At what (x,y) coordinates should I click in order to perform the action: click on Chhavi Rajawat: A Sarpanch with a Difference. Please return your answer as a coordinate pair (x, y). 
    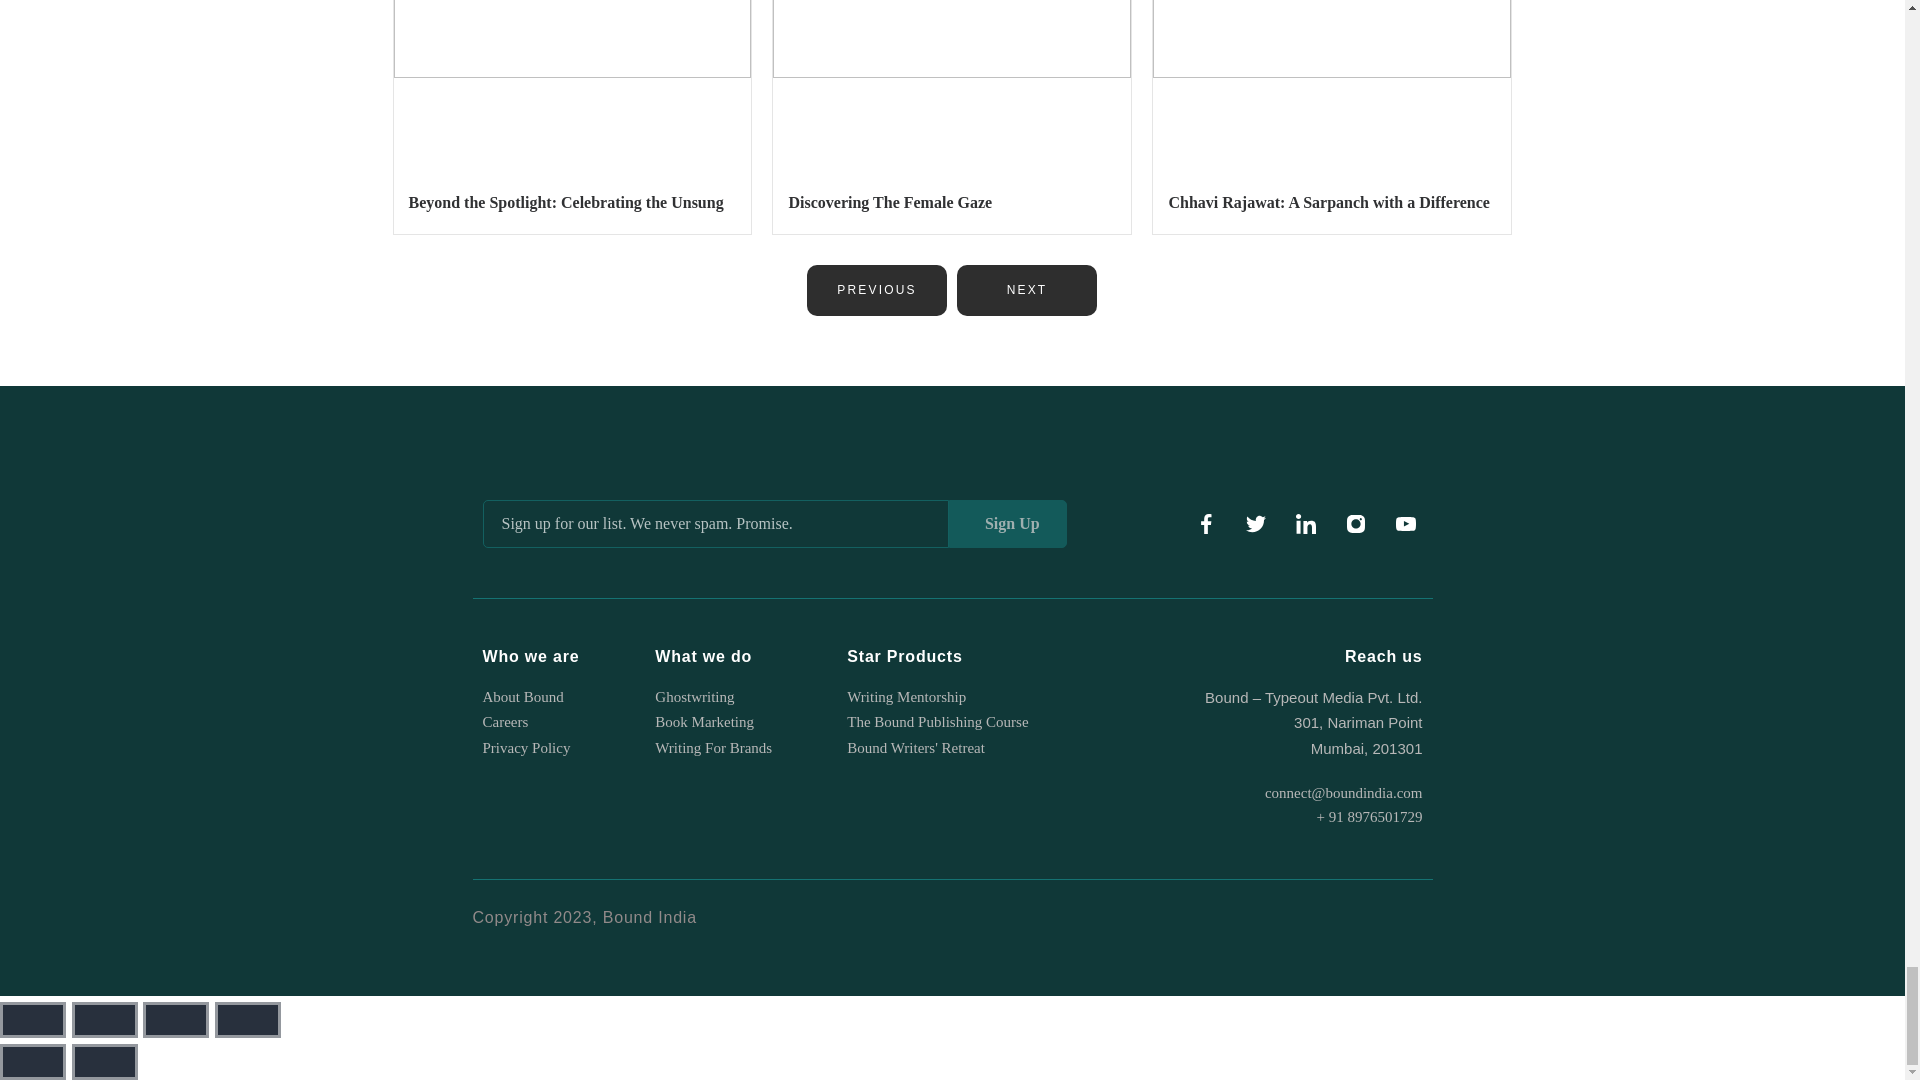
    Looking at the image, I should click on (1328, 202).